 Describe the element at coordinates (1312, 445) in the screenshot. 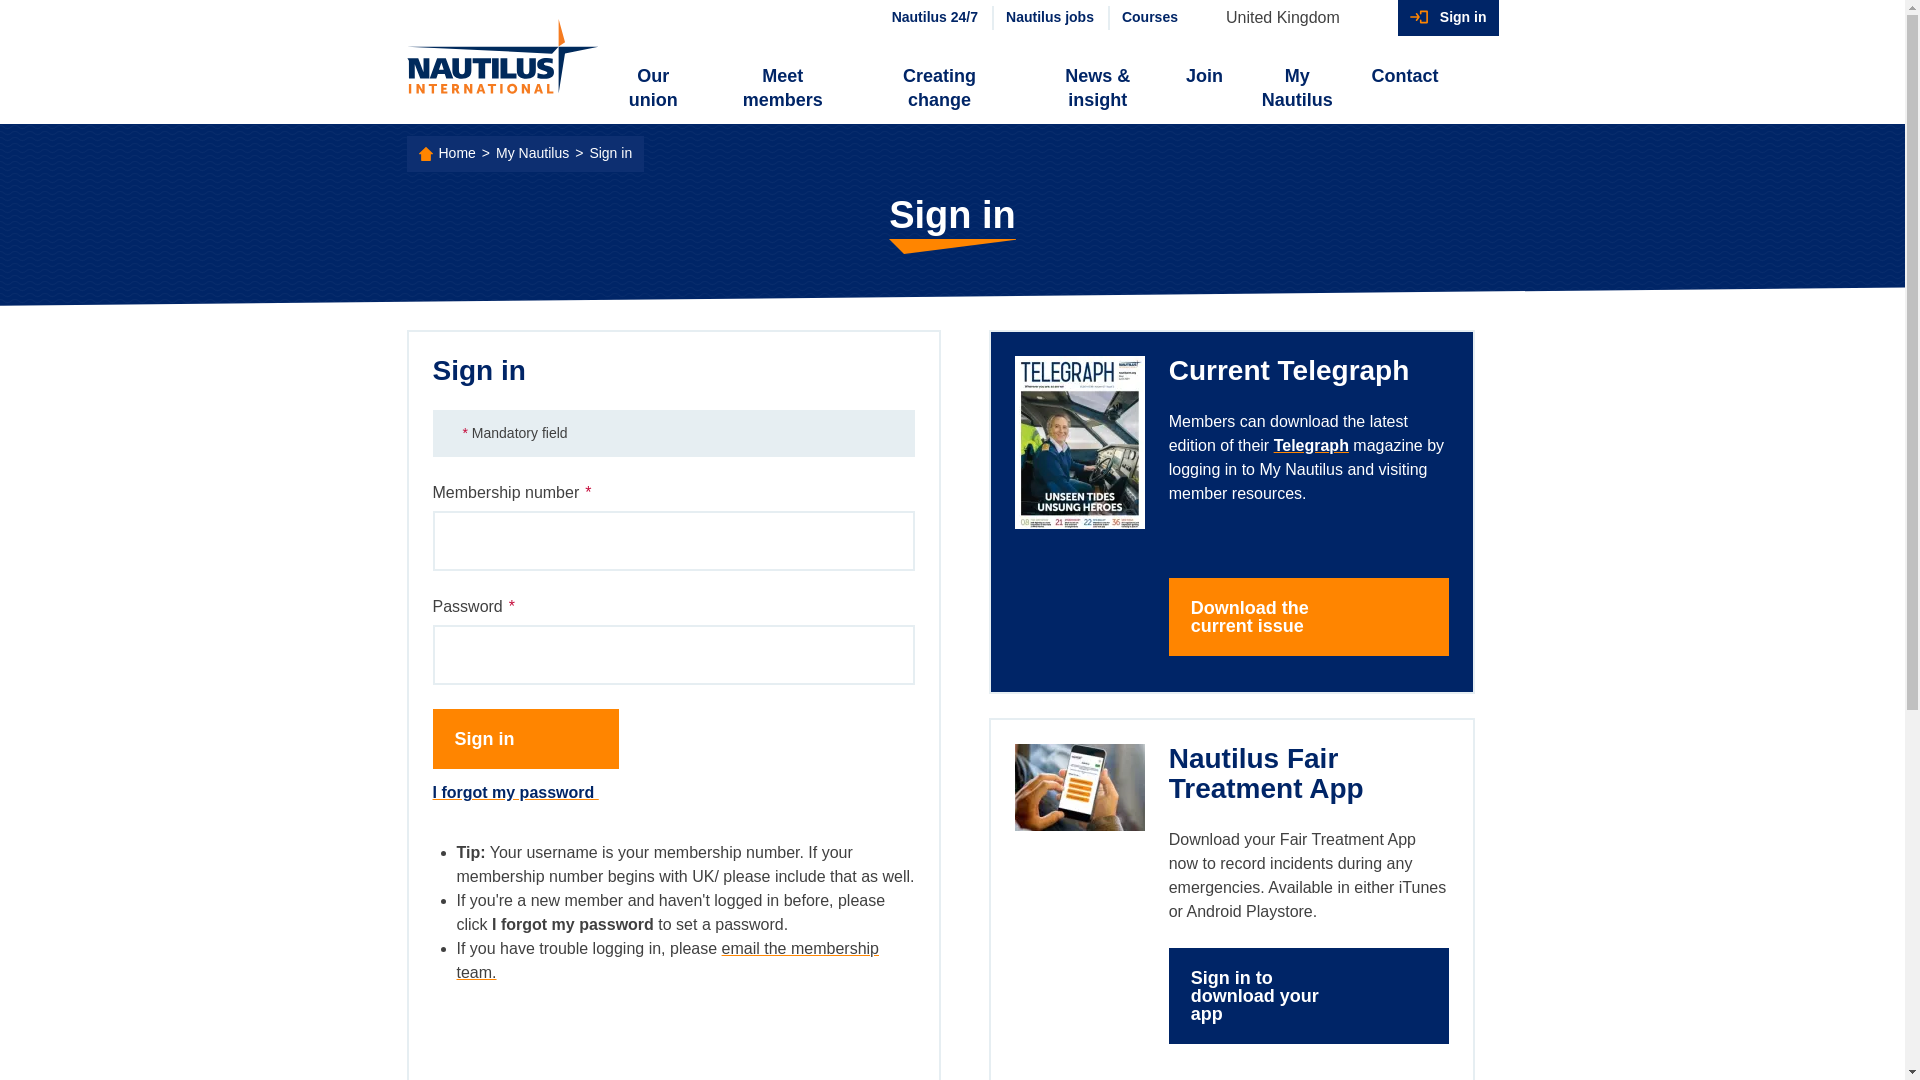

I see `Current Telegraph` at that location.